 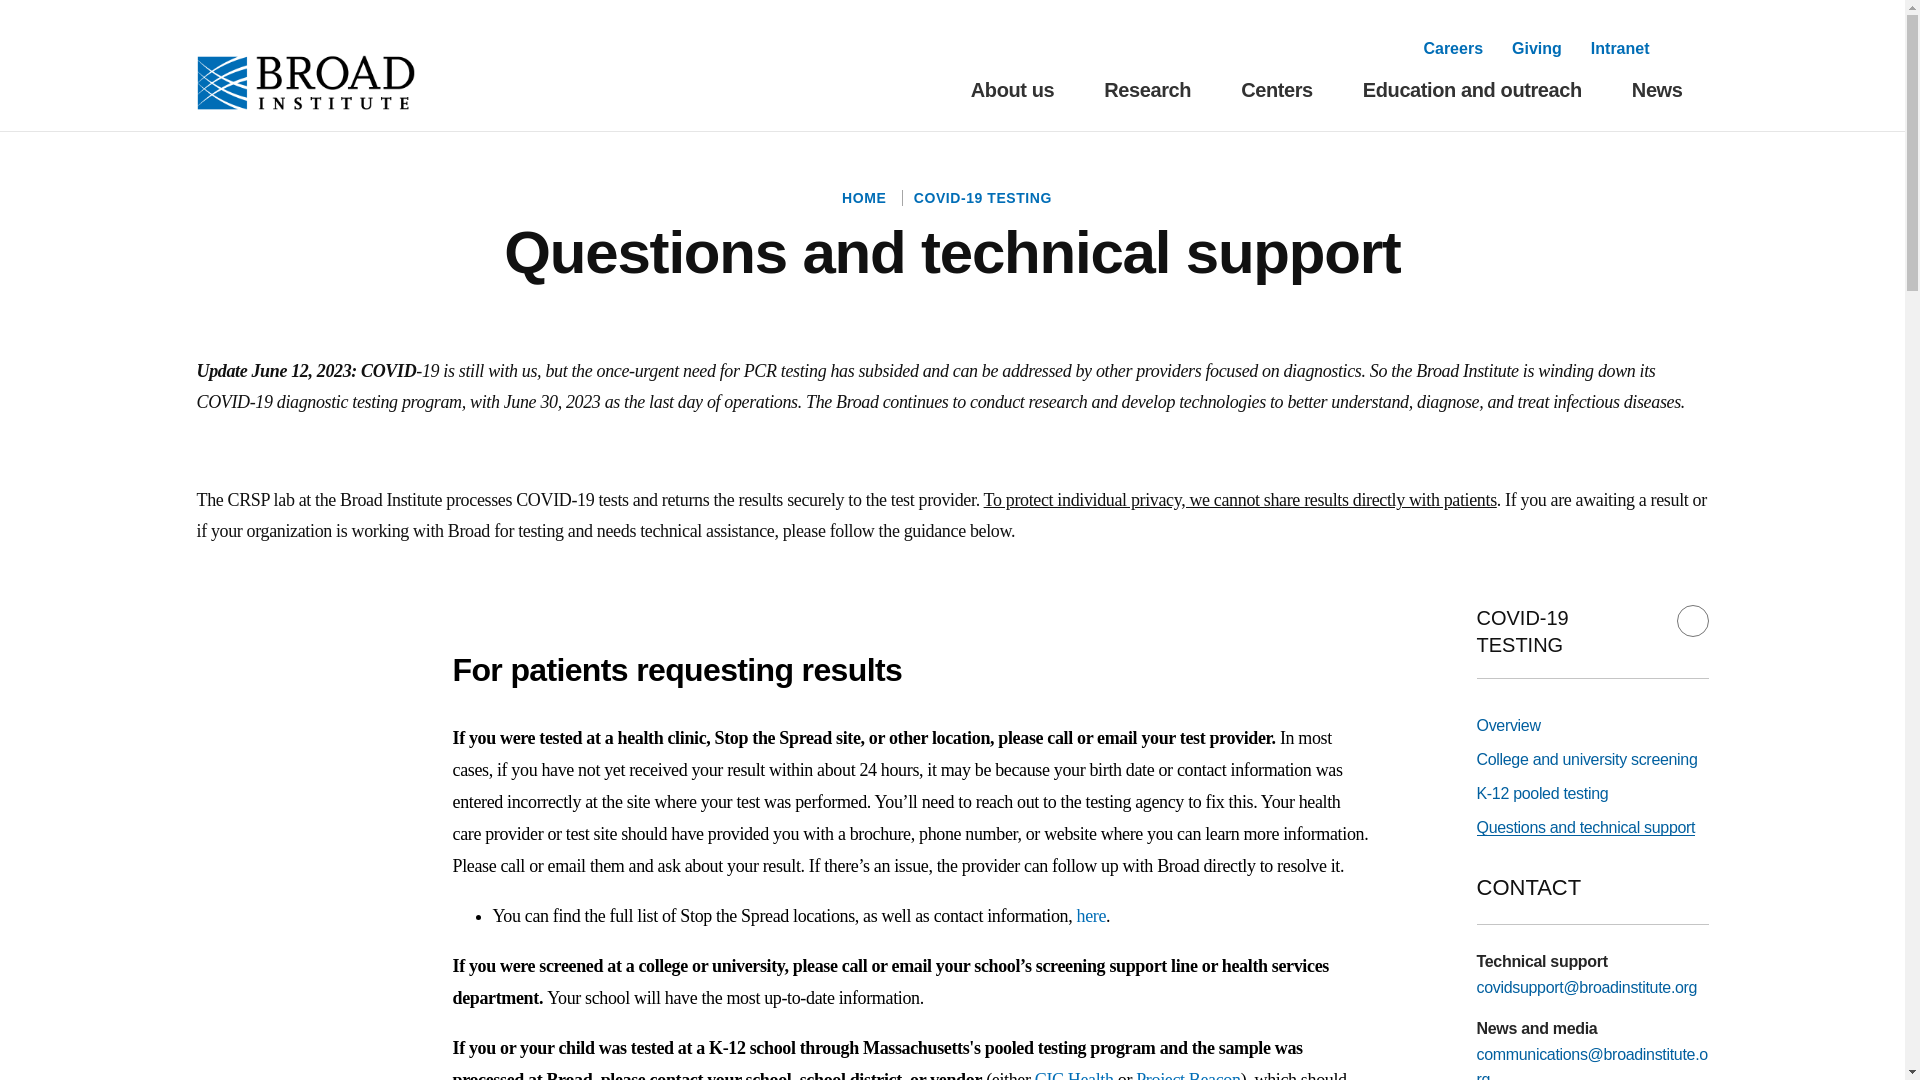 What do you see at coordinates (1620, 48) in the screenshot?
I see `Broad Institute Intranet` at bounding box center [1620, 48].